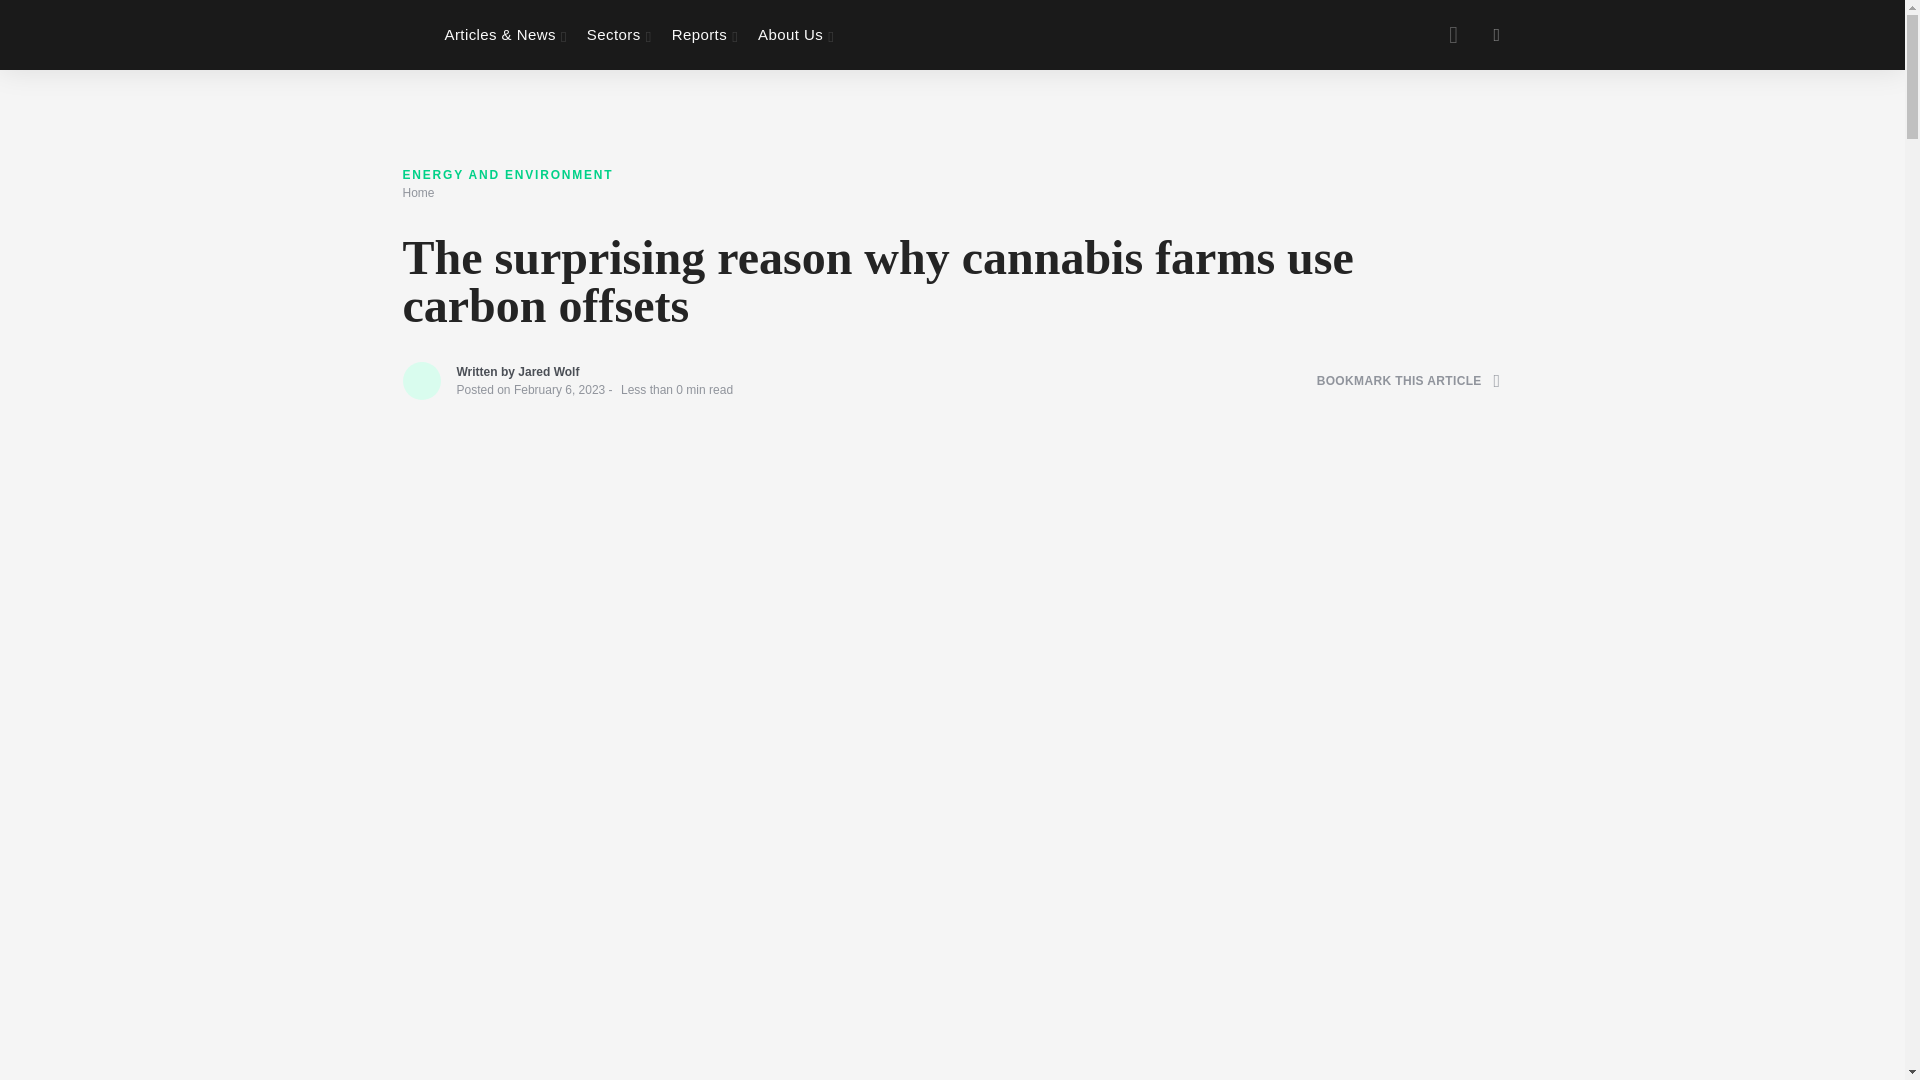  I want to click on Sectors, so click(620, 35).